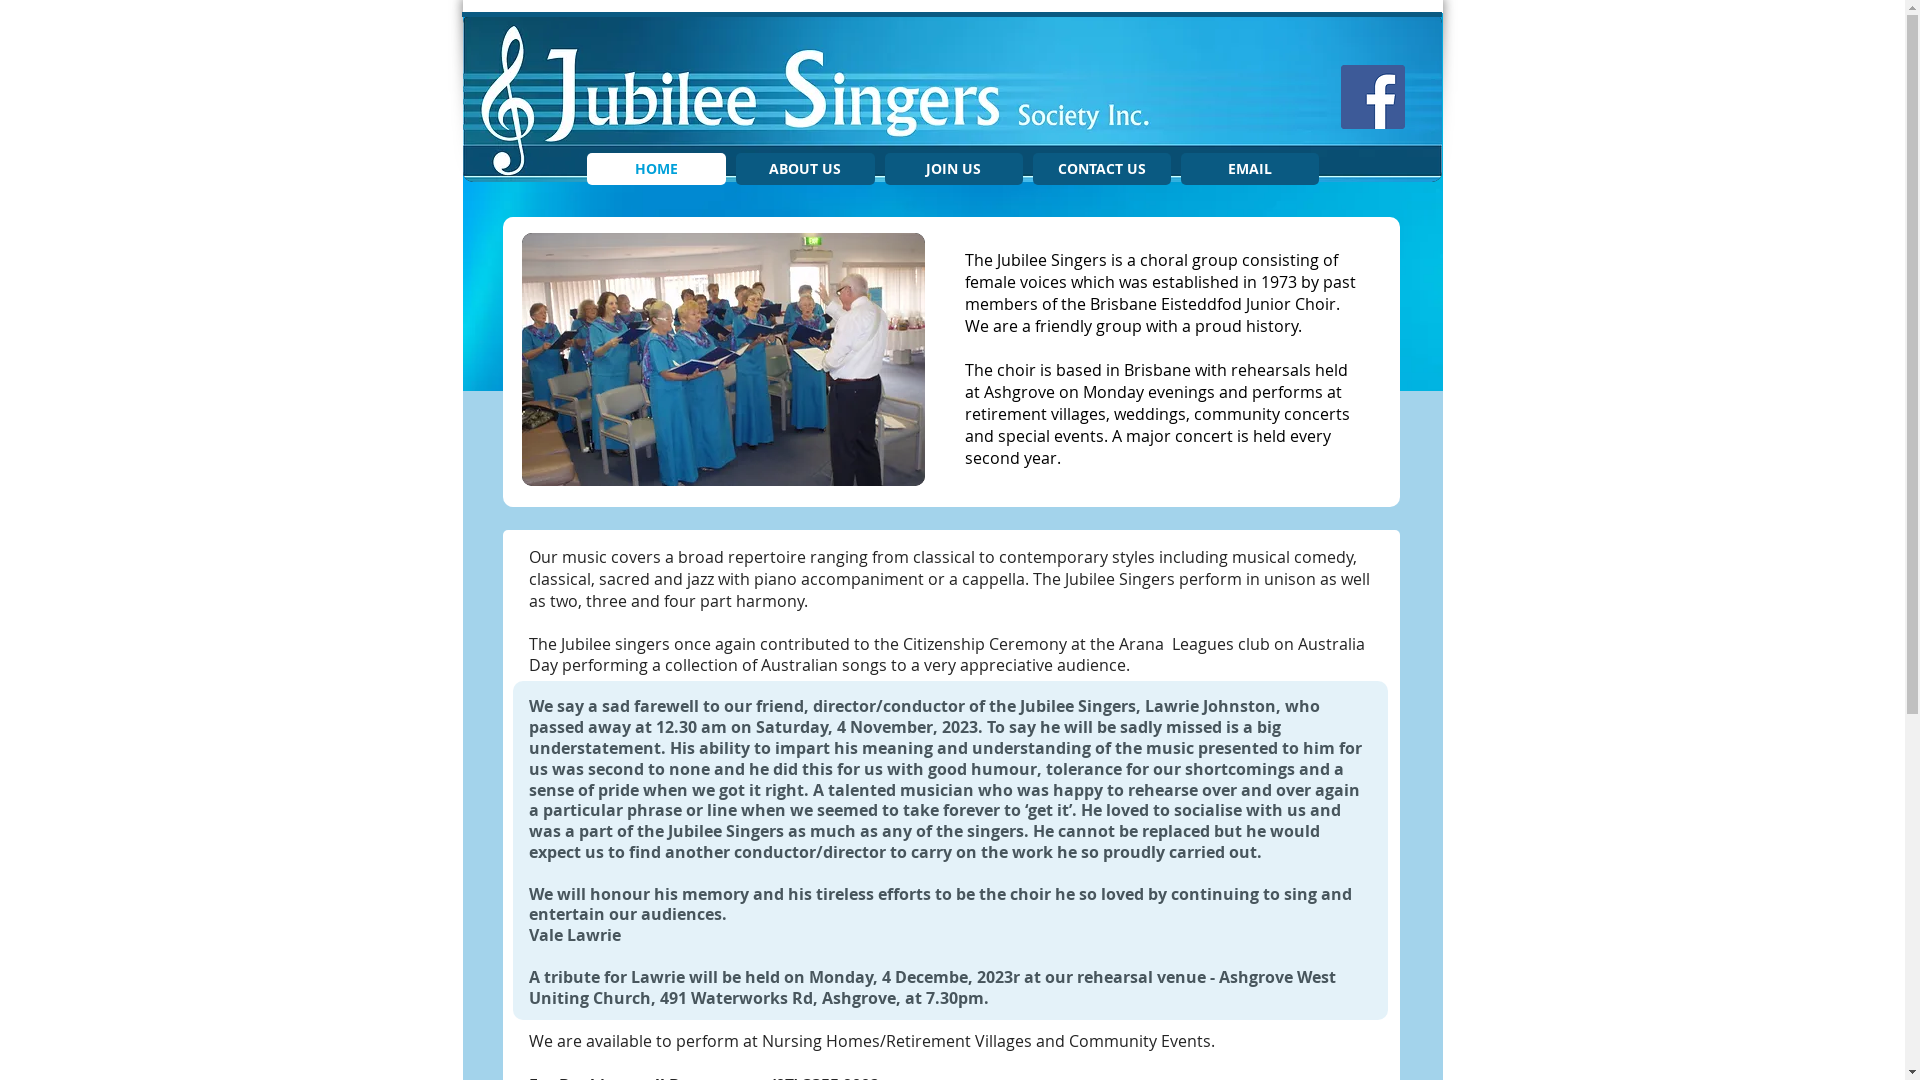 The width and height of the screenshot is (1920, 1080). I want to click on ABOUT US, so click(806, 169).